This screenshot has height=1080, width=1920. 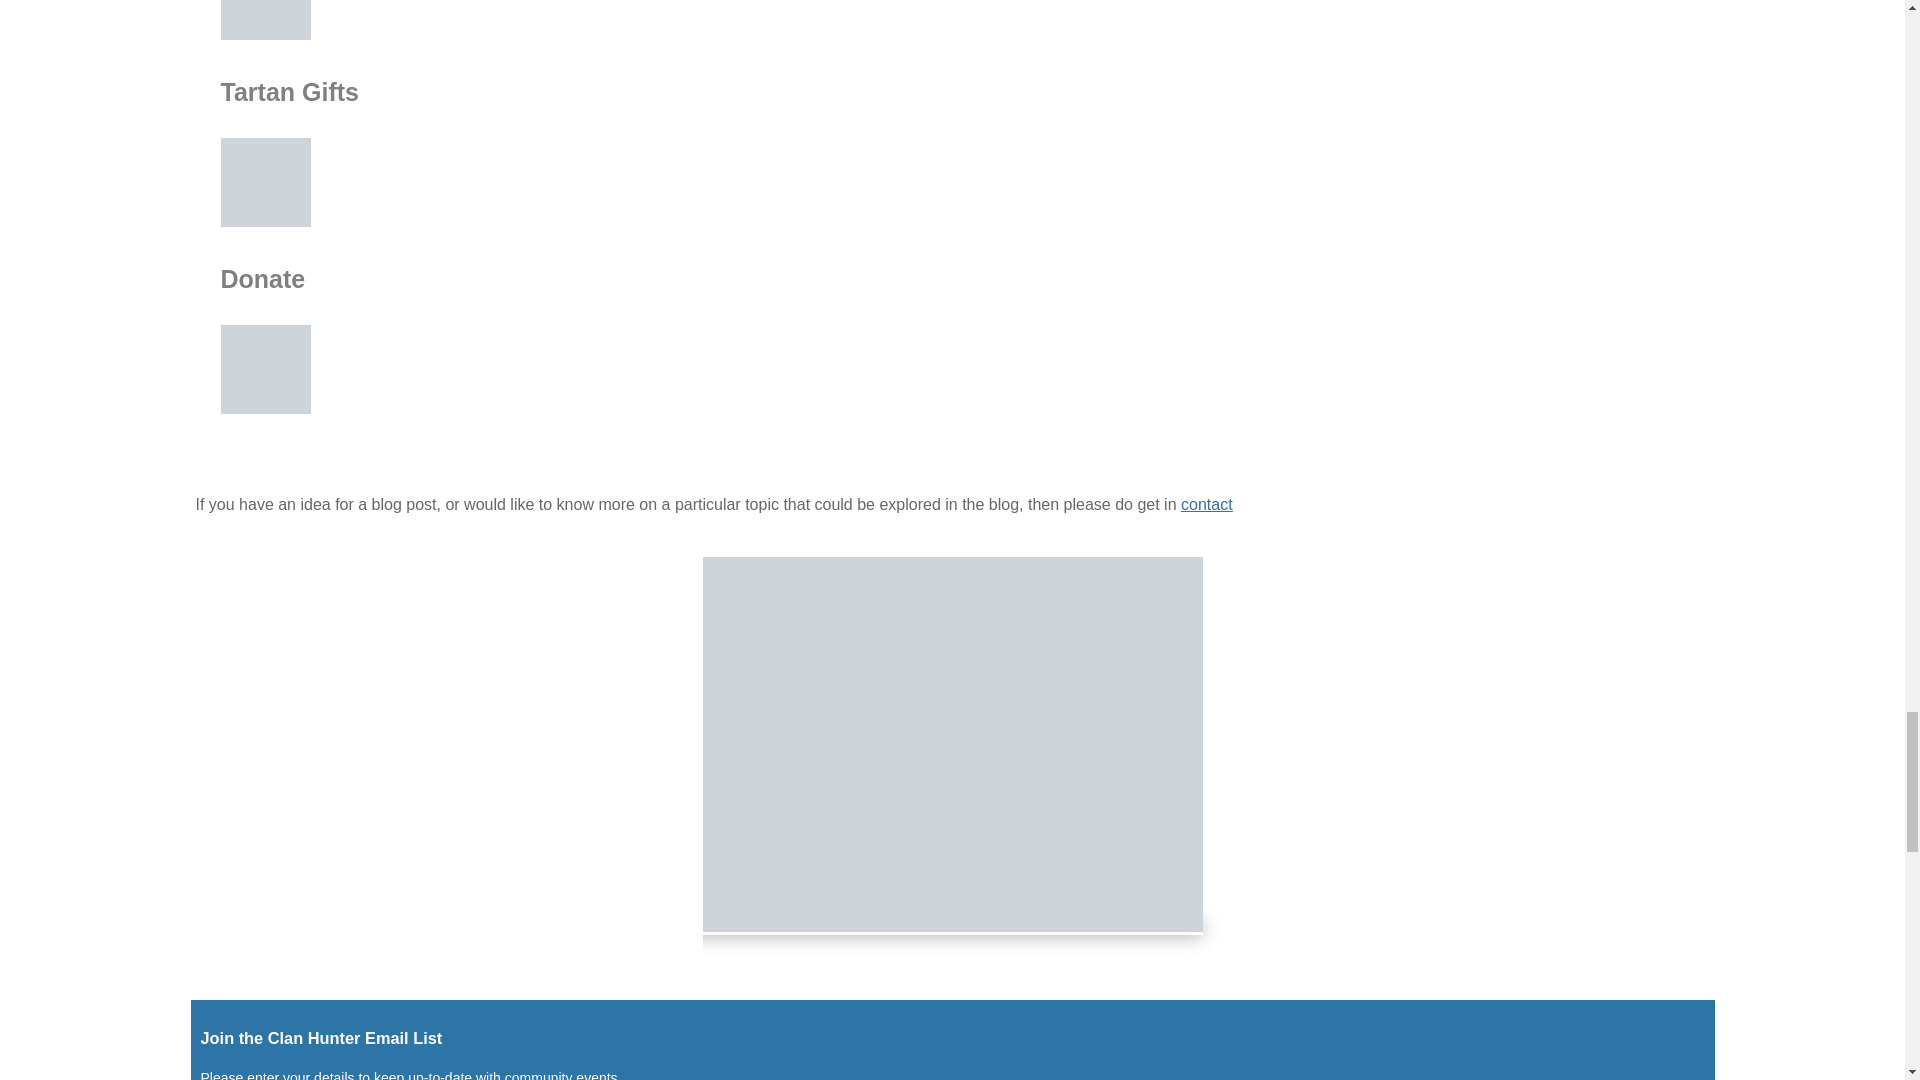 What do you see at coordinates (266, 369) in the screenshot?
I see `Donate` at bounding box center [266, 369].